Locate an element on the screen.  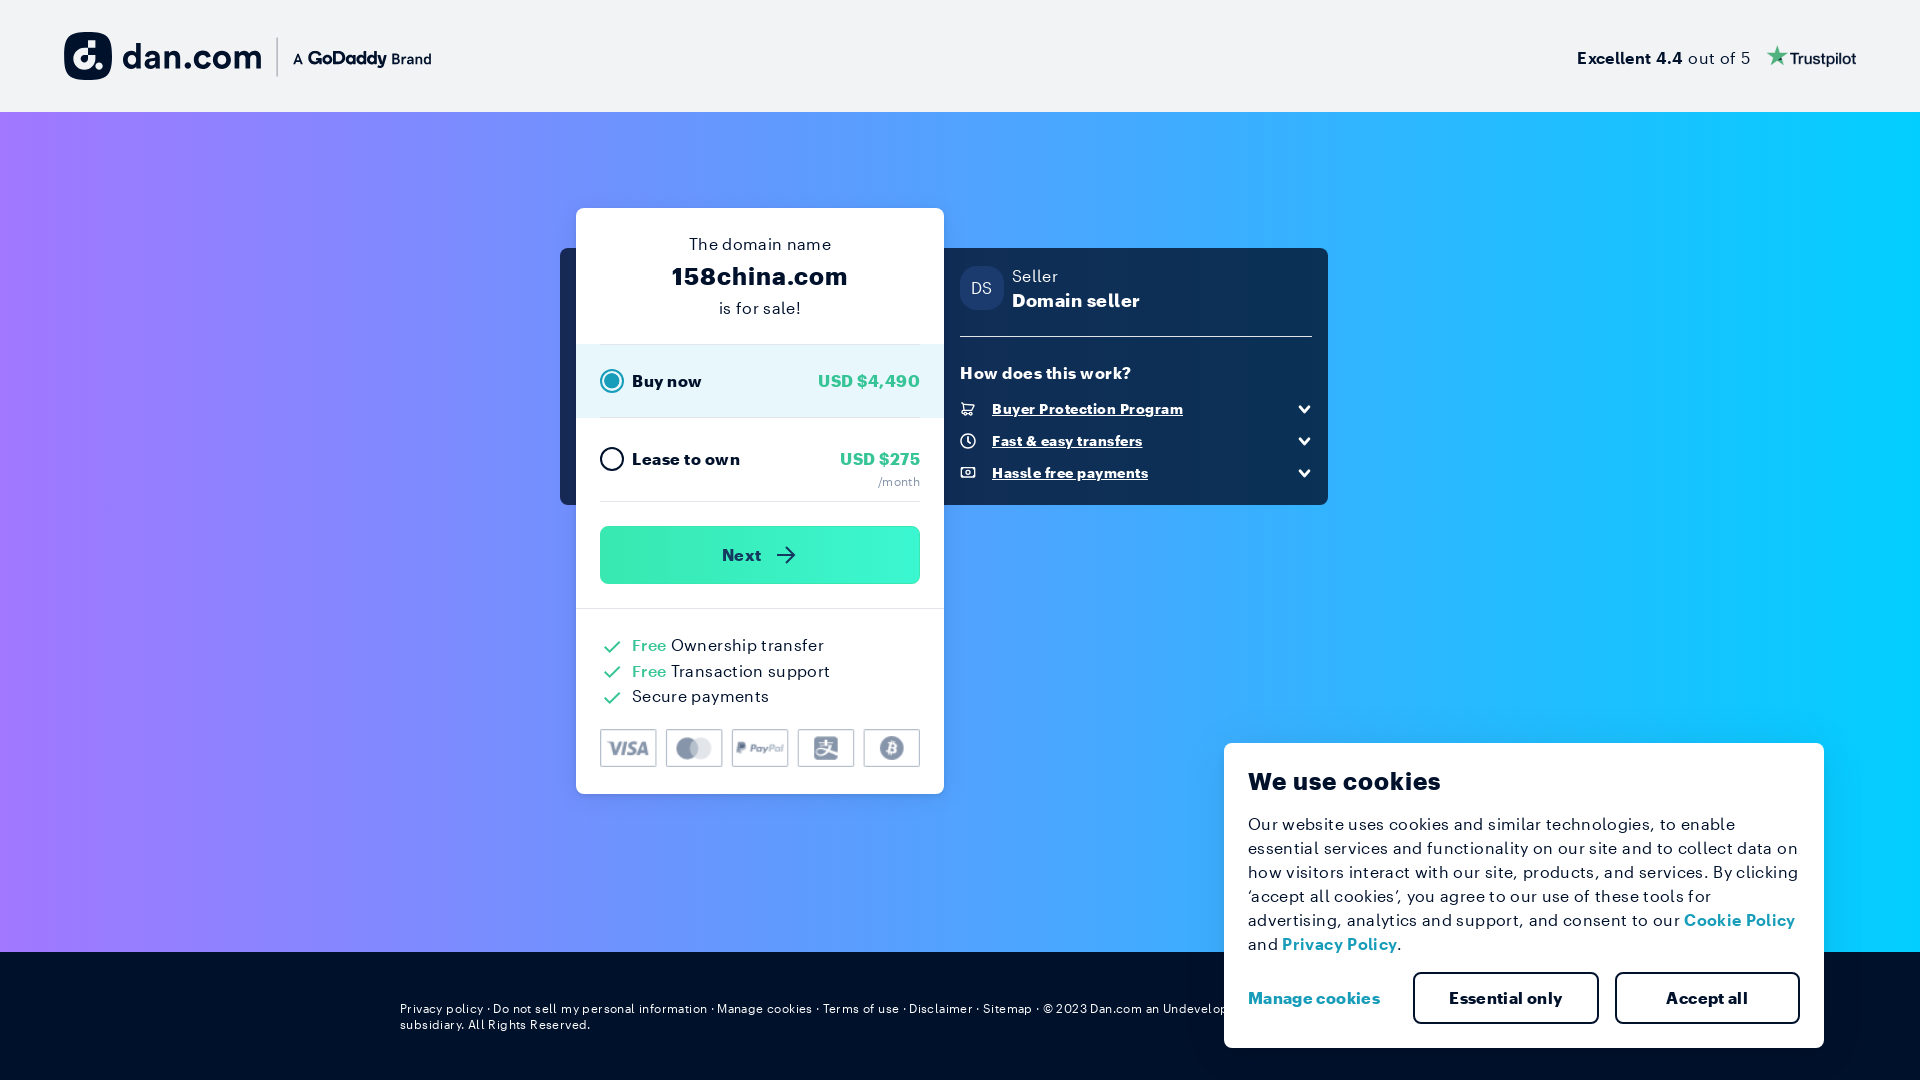
Privacy policy is located at coordinates (442, 1008).